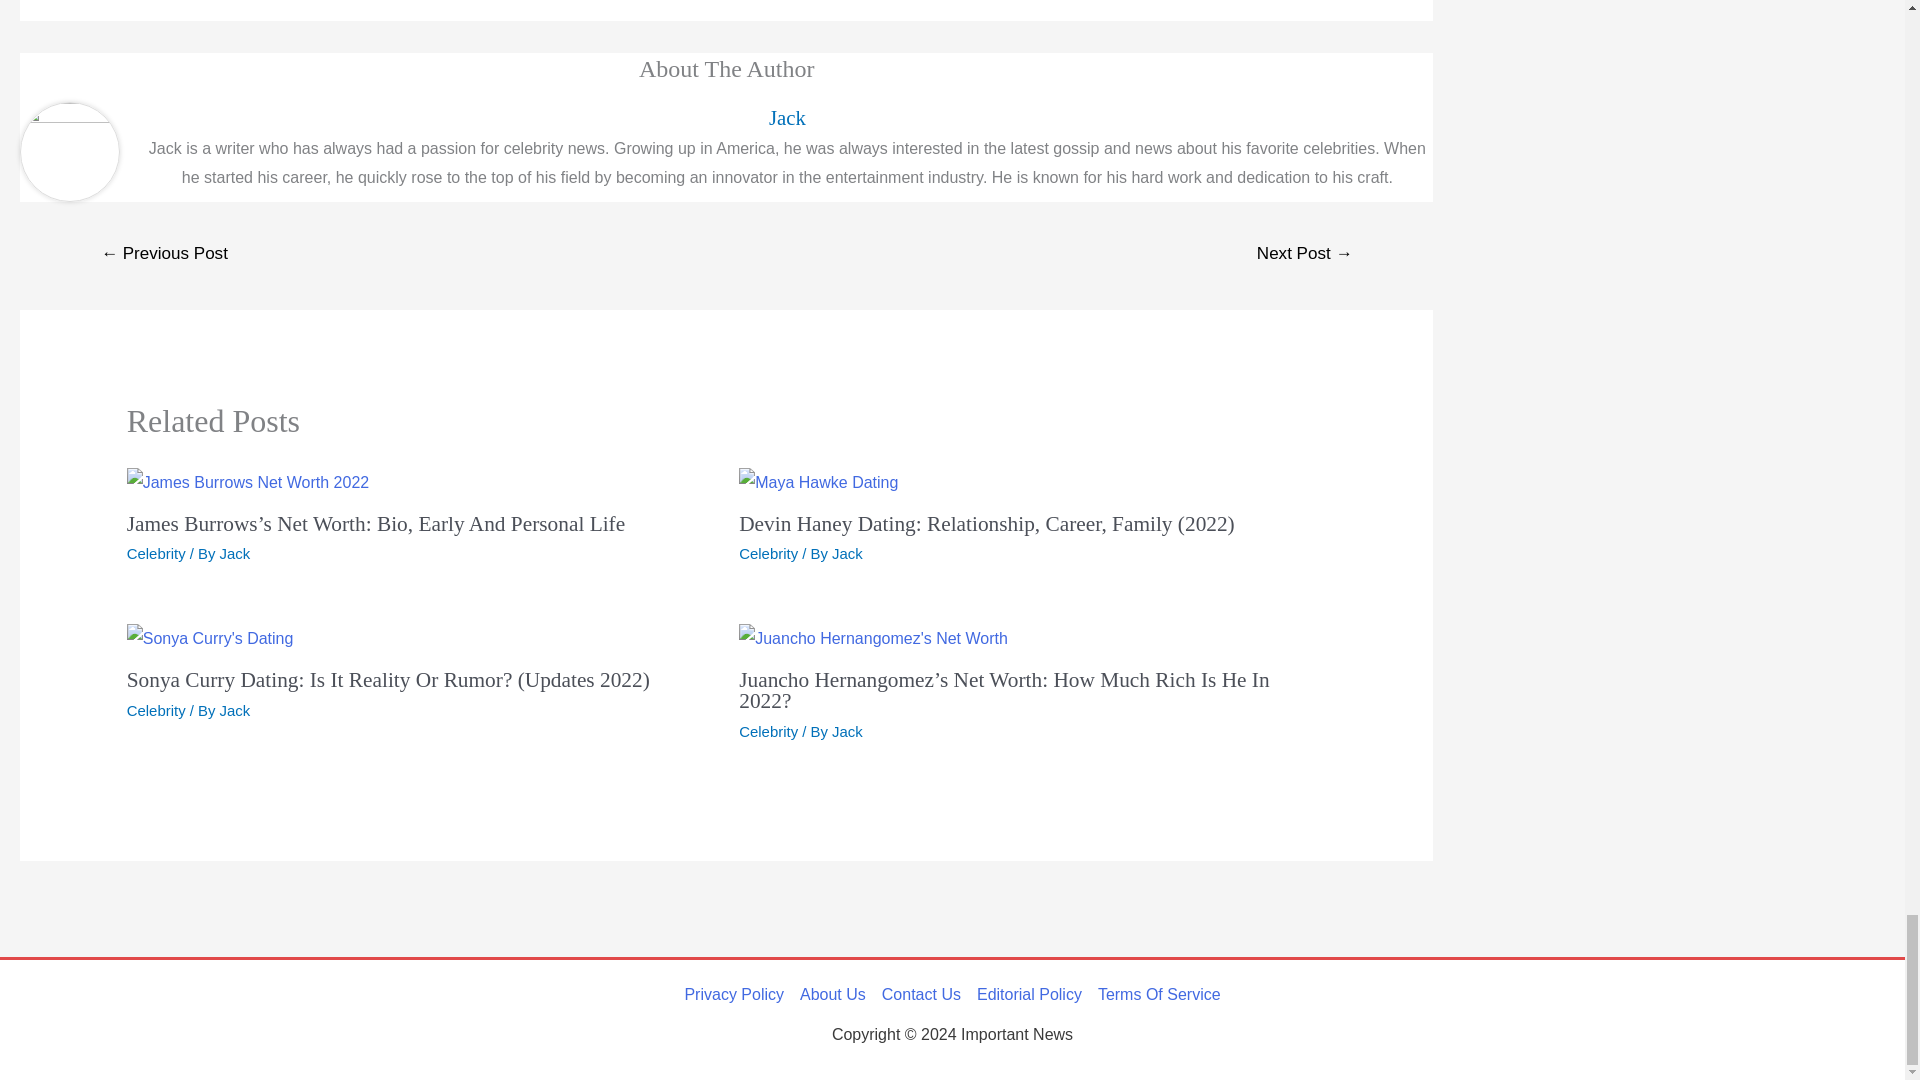 The image size is (1920, 1080). What do you see at coordinates (846, 553) in the screenshot?
I see `View all posts by Jack` at bounding box center [846, 553].